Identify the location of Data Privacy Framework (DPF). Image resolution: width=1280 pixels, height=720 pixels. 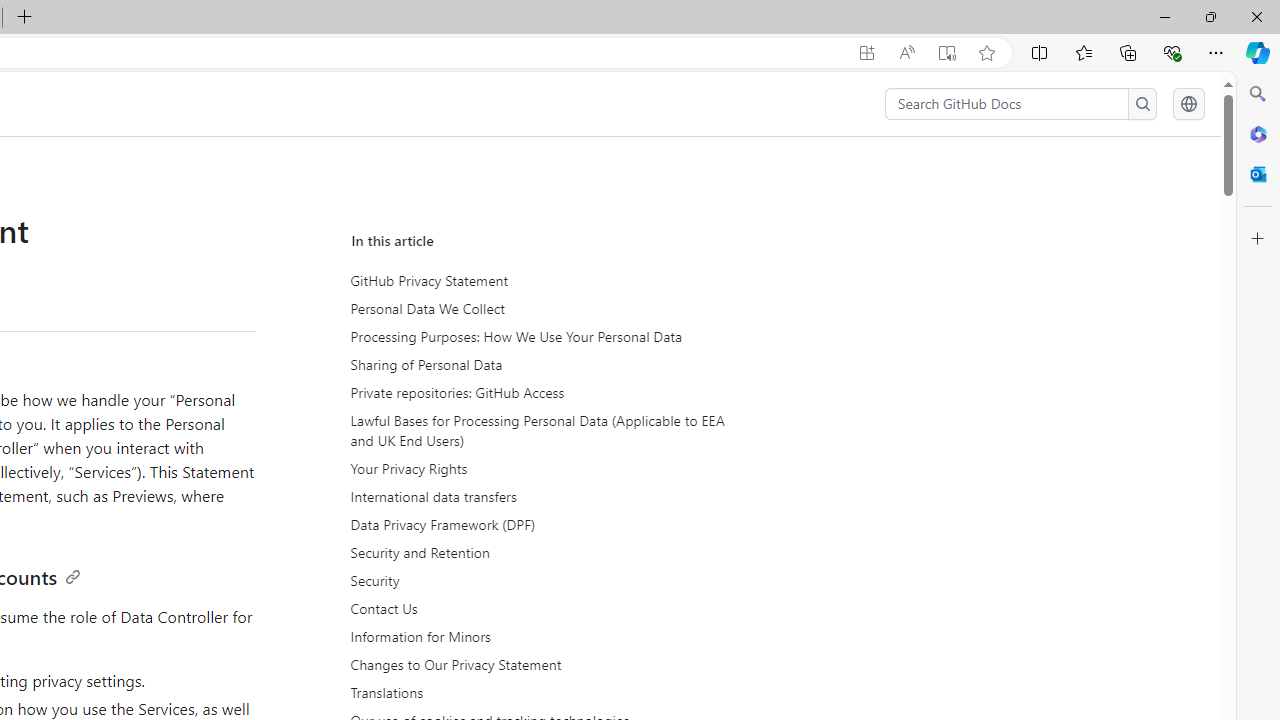
(538, 525).